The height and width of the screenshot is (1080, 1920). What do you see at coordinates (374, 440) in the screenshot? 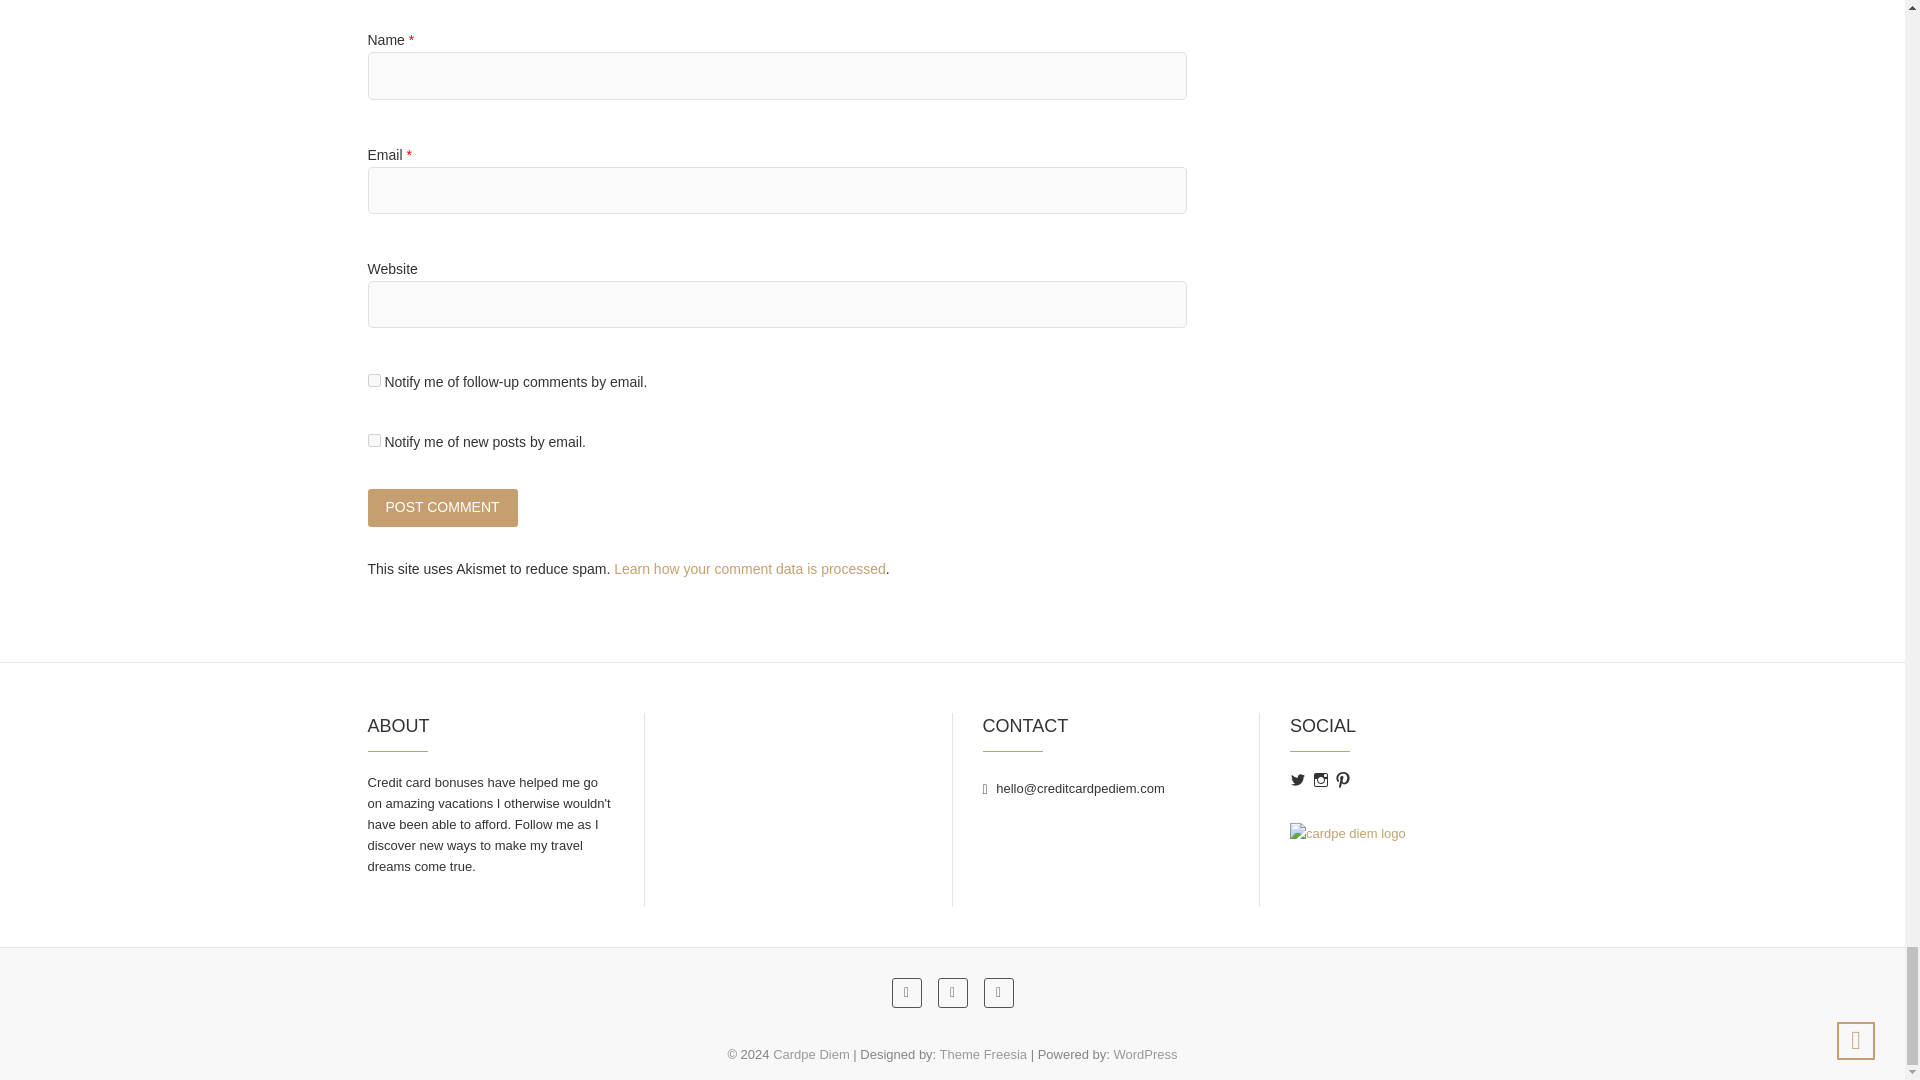
I see `subscribe` at bounding box center [374, 440].